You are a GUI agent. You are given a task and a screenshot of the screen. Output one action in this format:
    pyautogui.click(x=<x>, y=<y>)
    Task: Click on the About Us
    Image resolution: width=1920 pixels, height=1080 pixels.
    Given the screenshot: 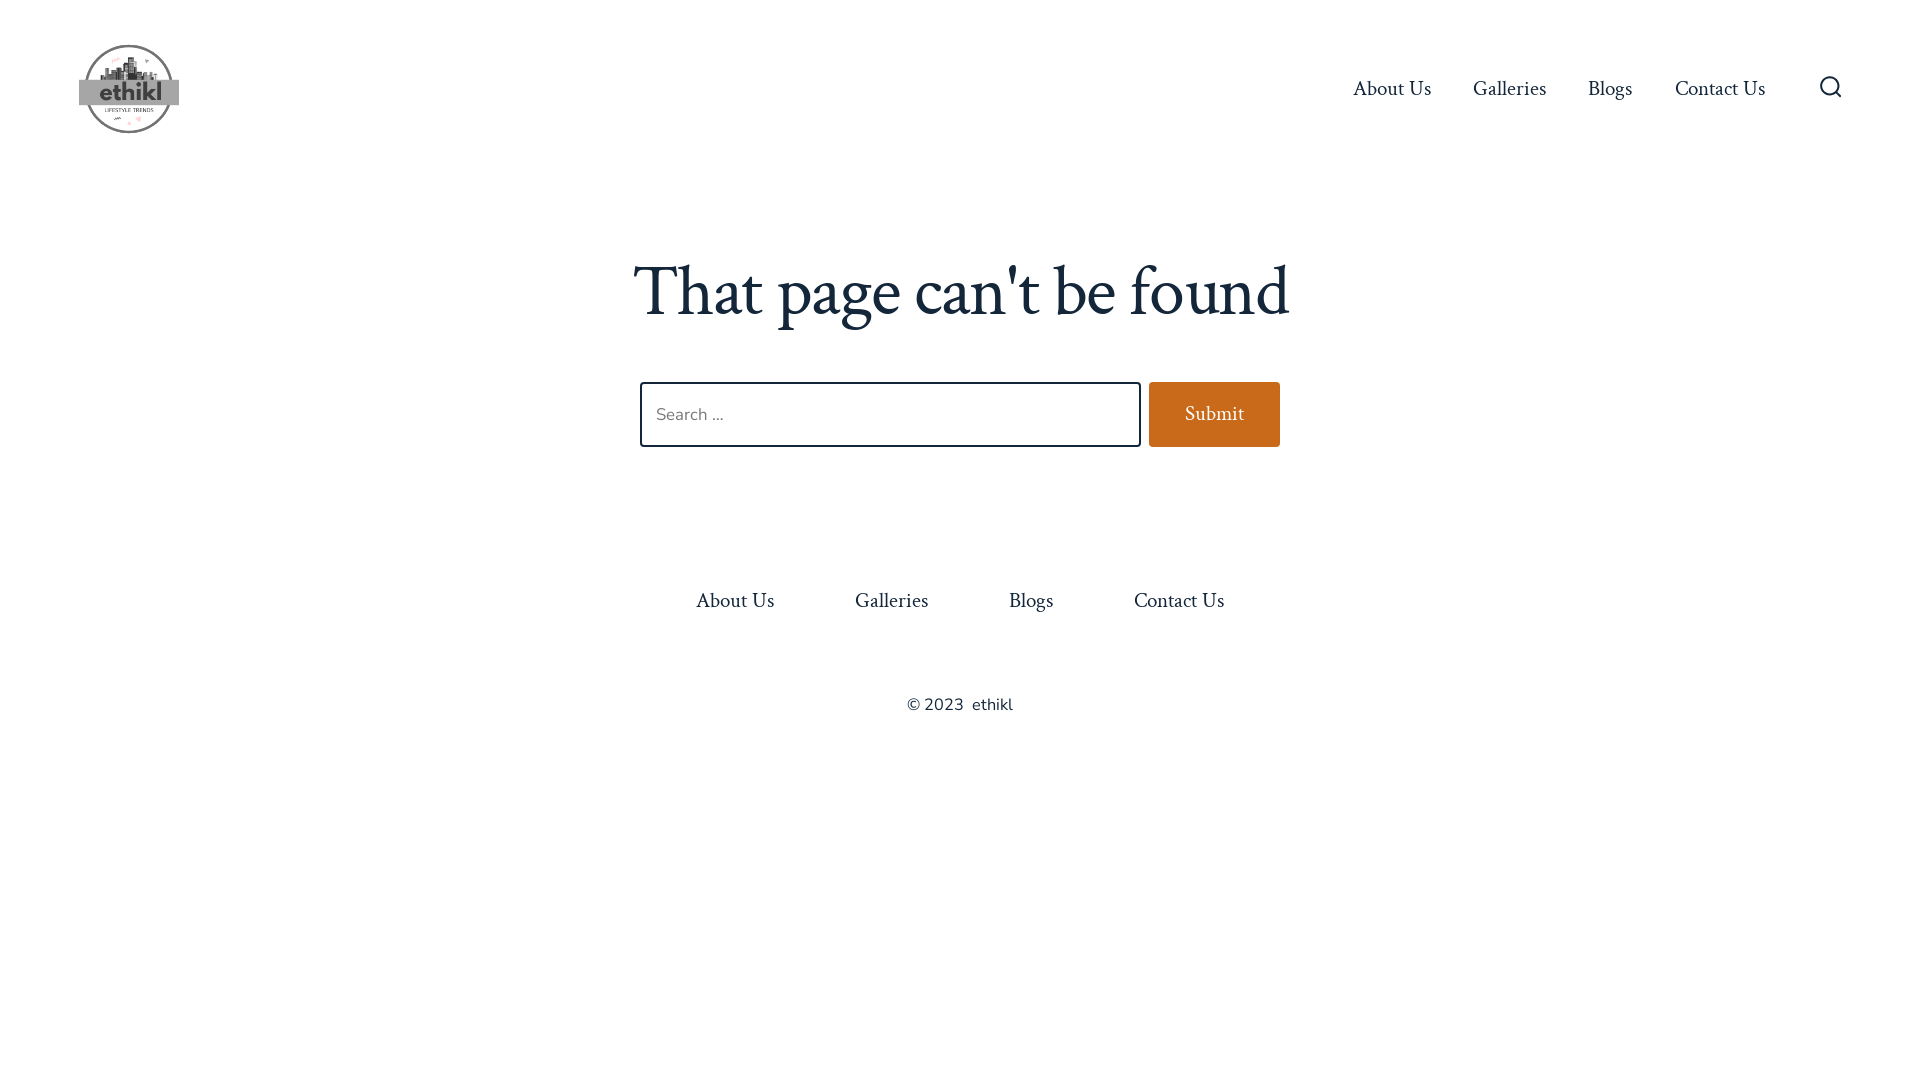 What is the action you would take?
    pyautogui.click(x=1392, y=89)
    